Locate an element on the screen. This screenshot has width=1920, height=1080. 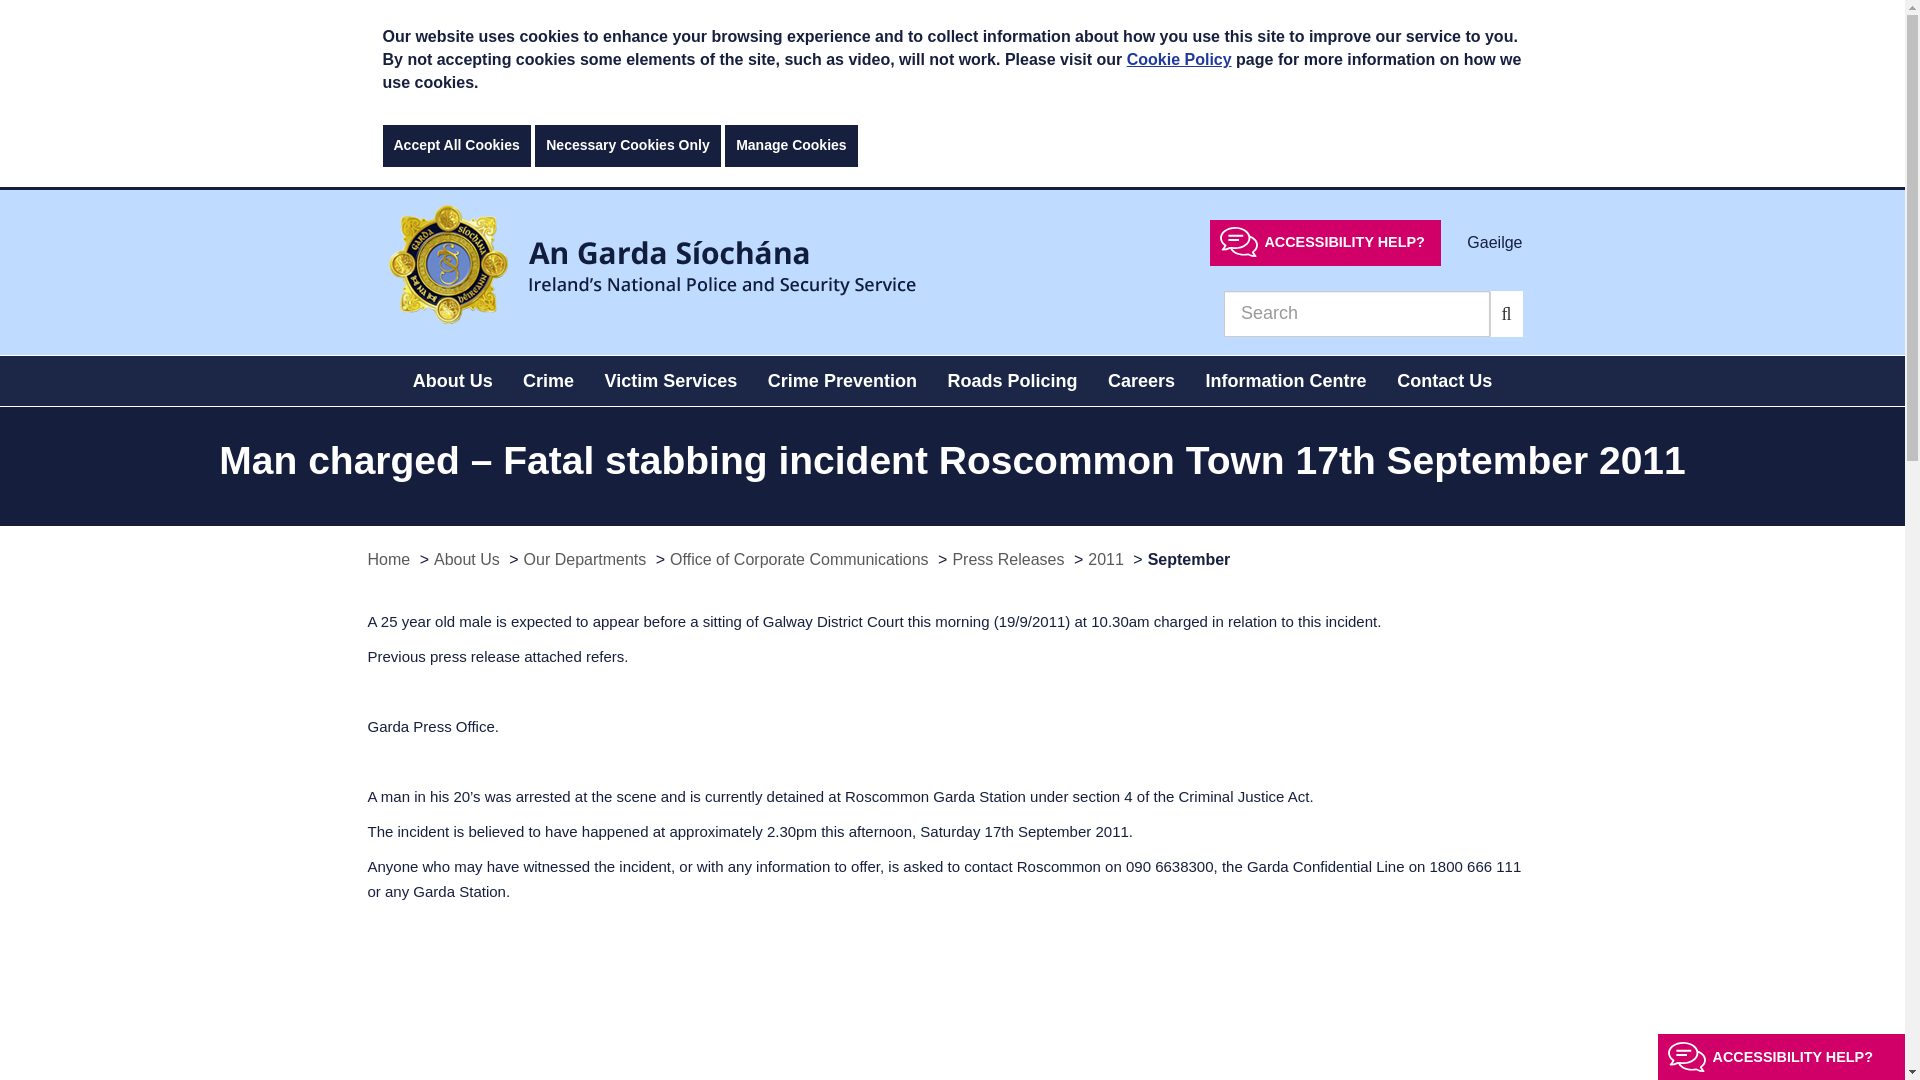
About Us is located at coordinates (452, 381).